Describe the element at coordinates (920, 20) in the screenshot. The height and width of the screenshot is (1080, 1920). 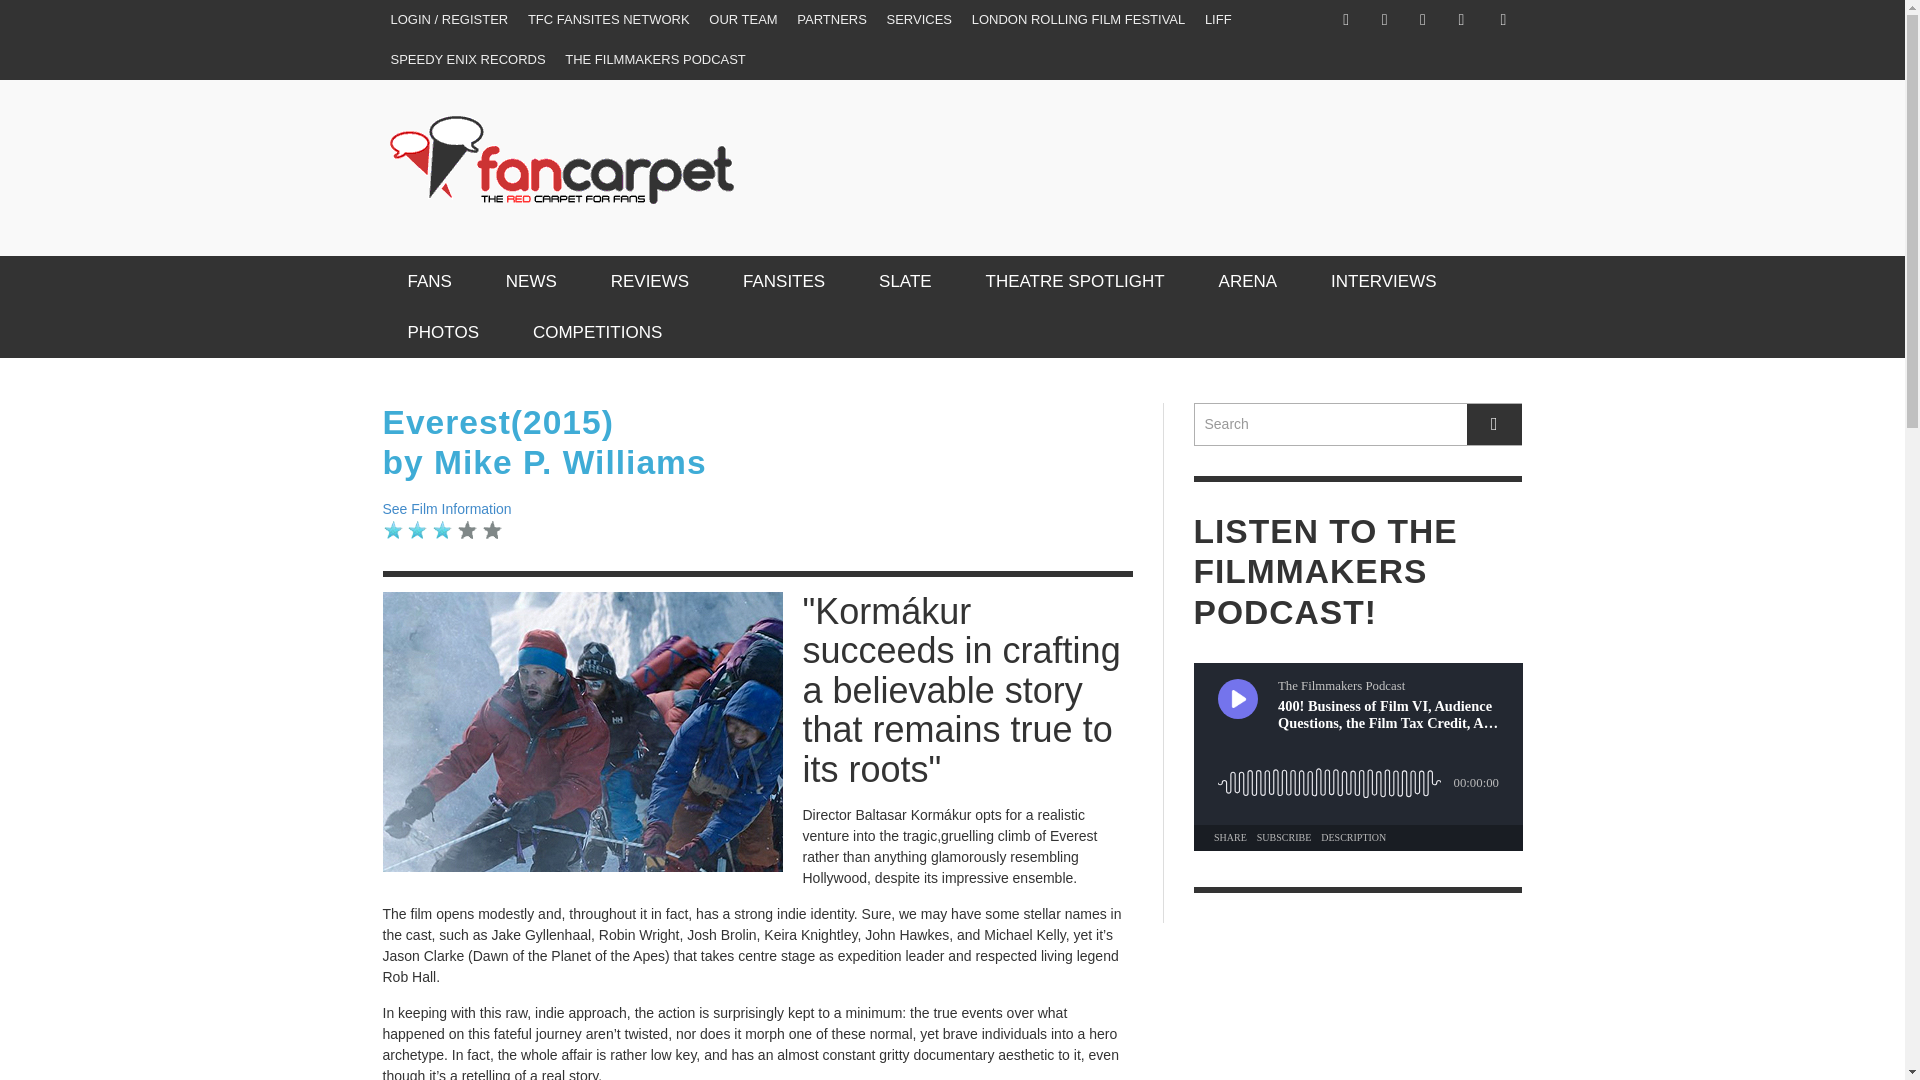
I see `SERVICES` at that location.